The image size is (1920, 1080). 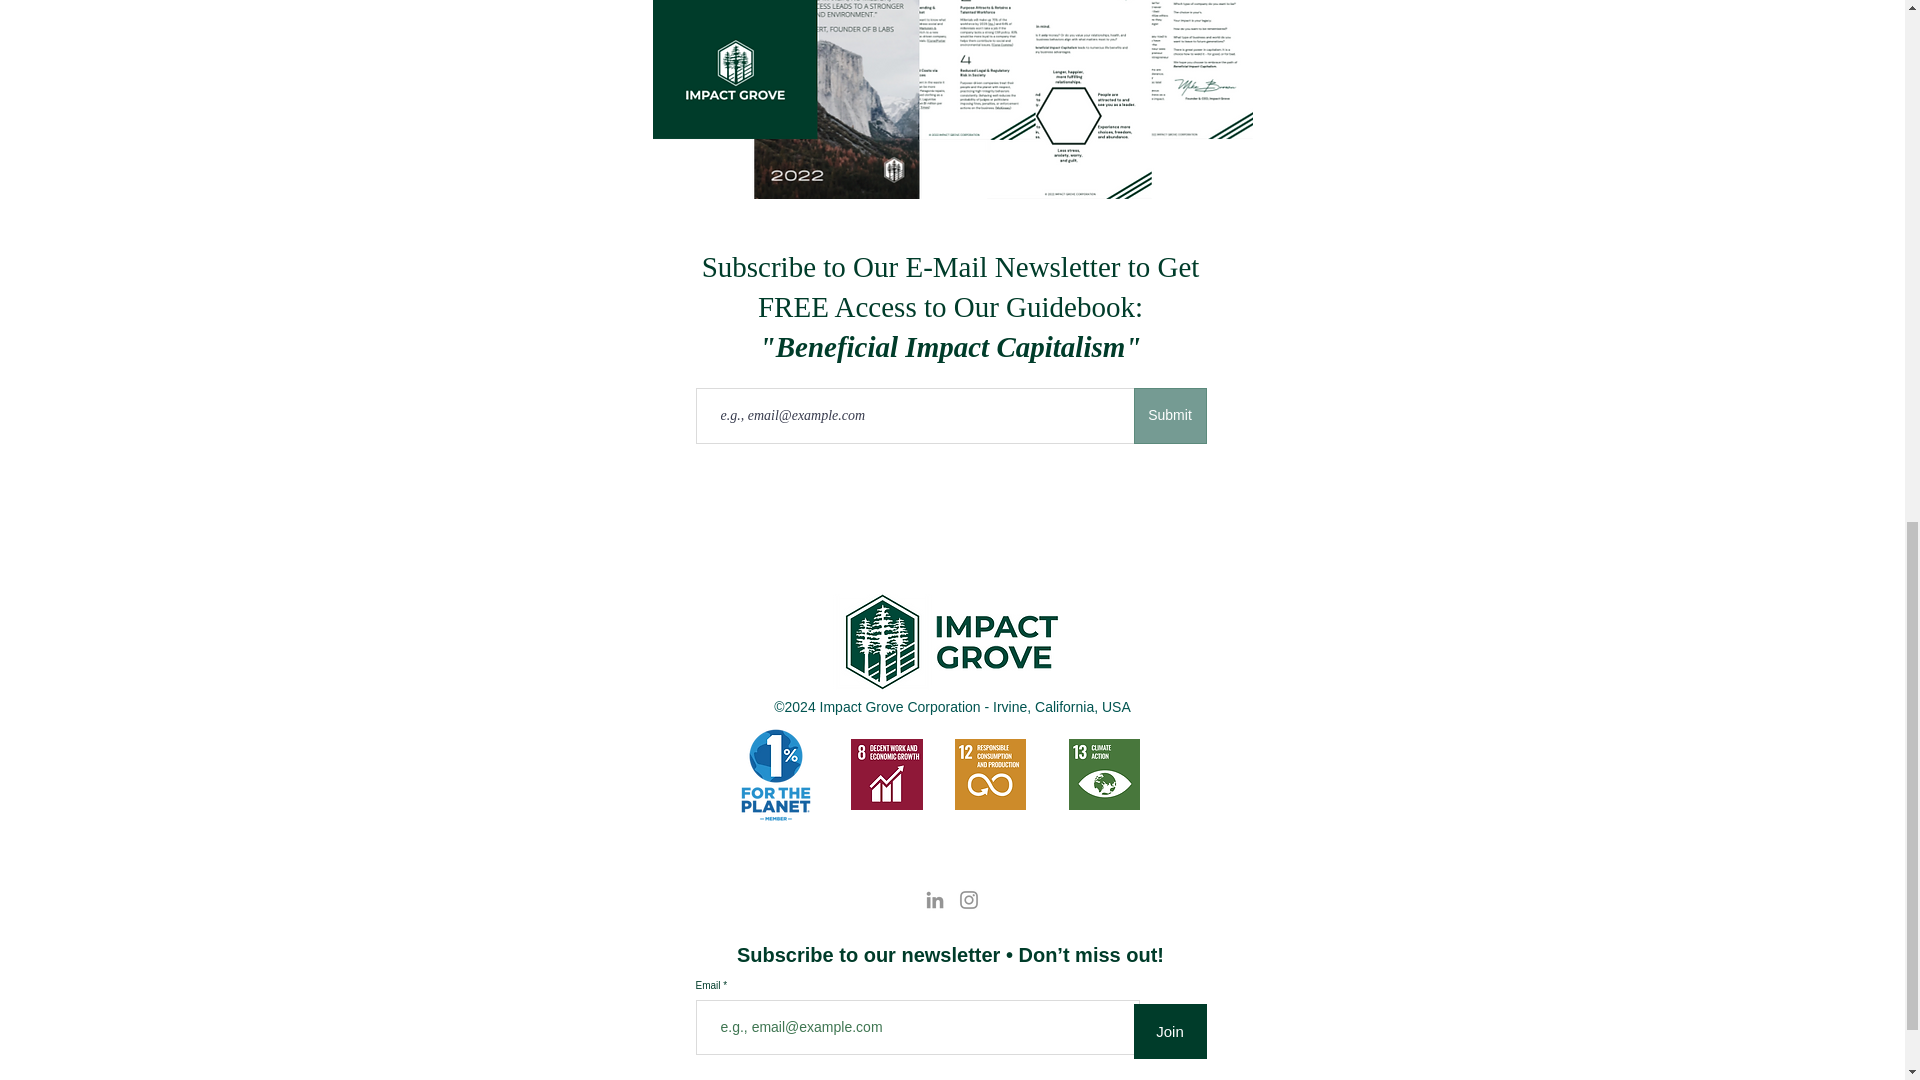 What do you see at coordinates (1170, 1032) in the screenshot?
I see `Join` at bounding box center [1170, 1032].